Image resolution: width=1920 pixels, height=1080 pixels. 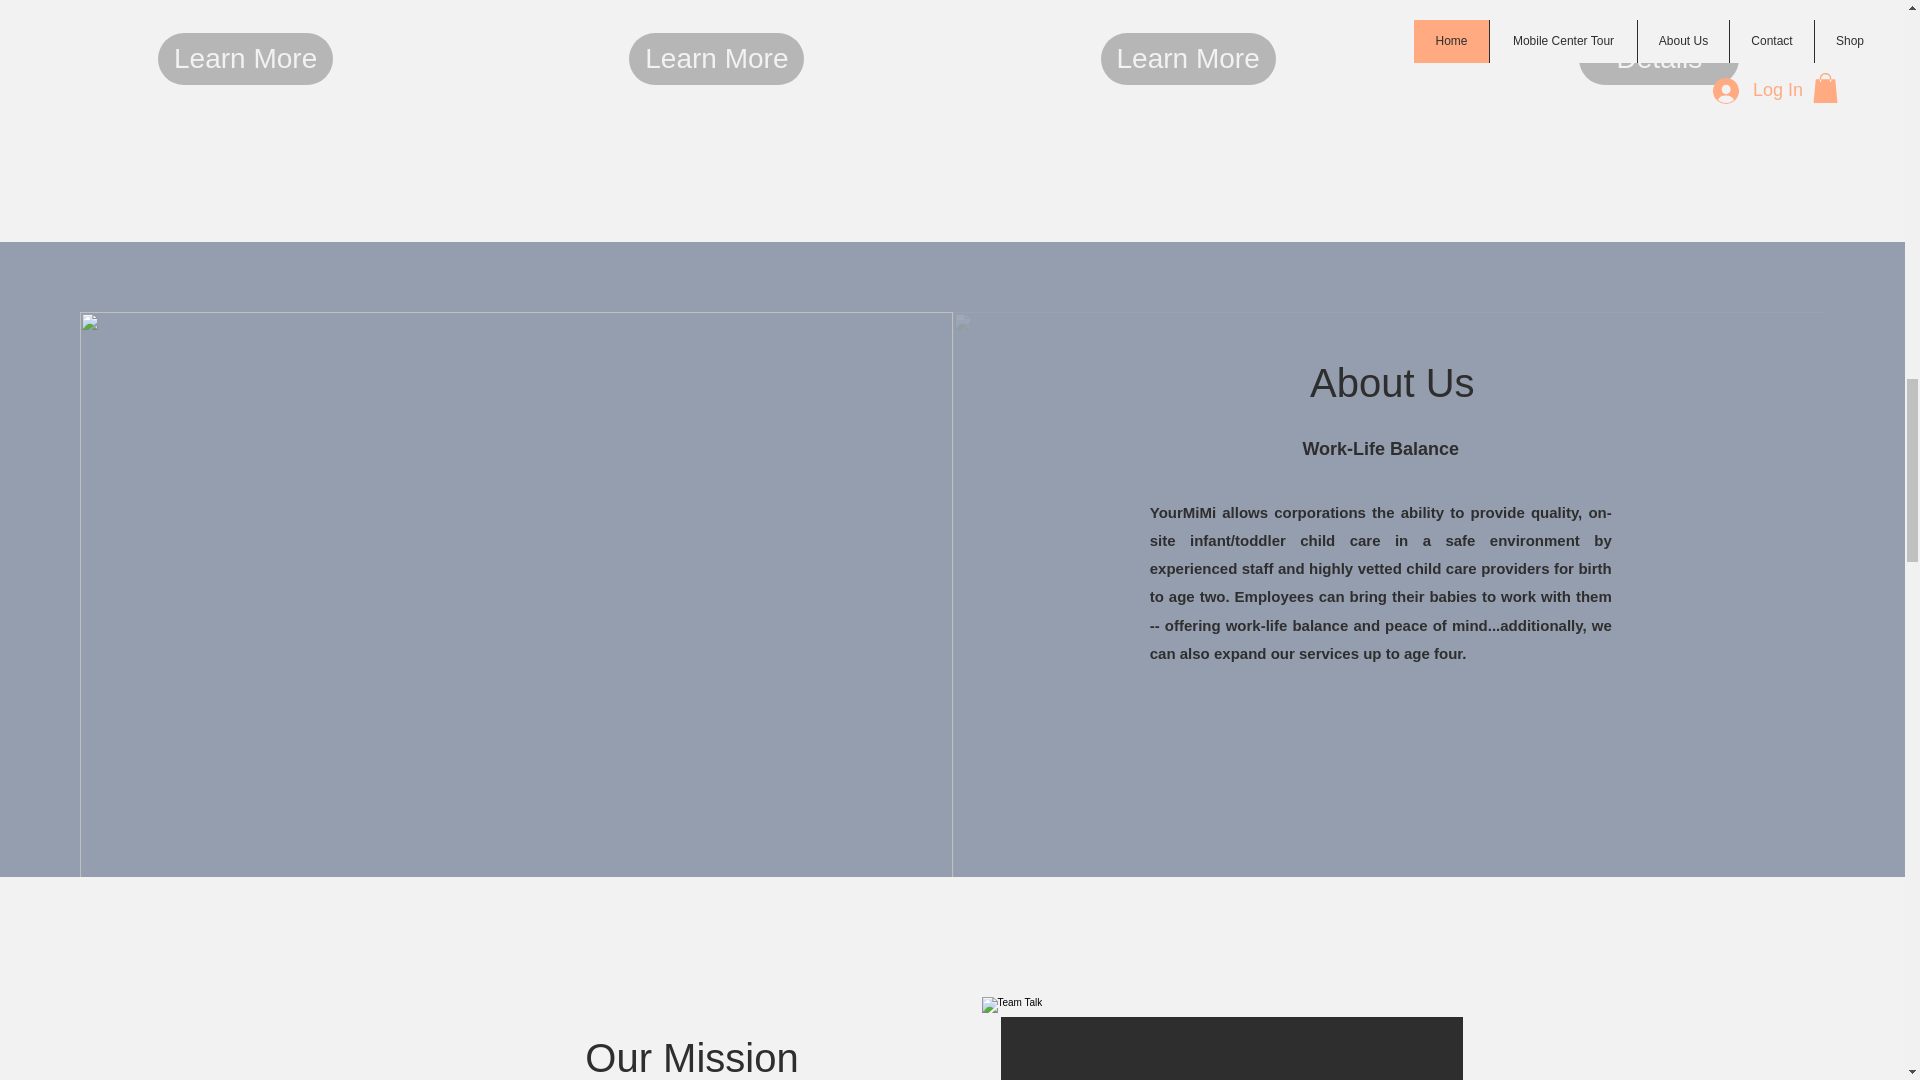 What do you see at coordinates (1188, 58) in the screenshot?
I see `Learn More` at bounding box center [1188, 58].